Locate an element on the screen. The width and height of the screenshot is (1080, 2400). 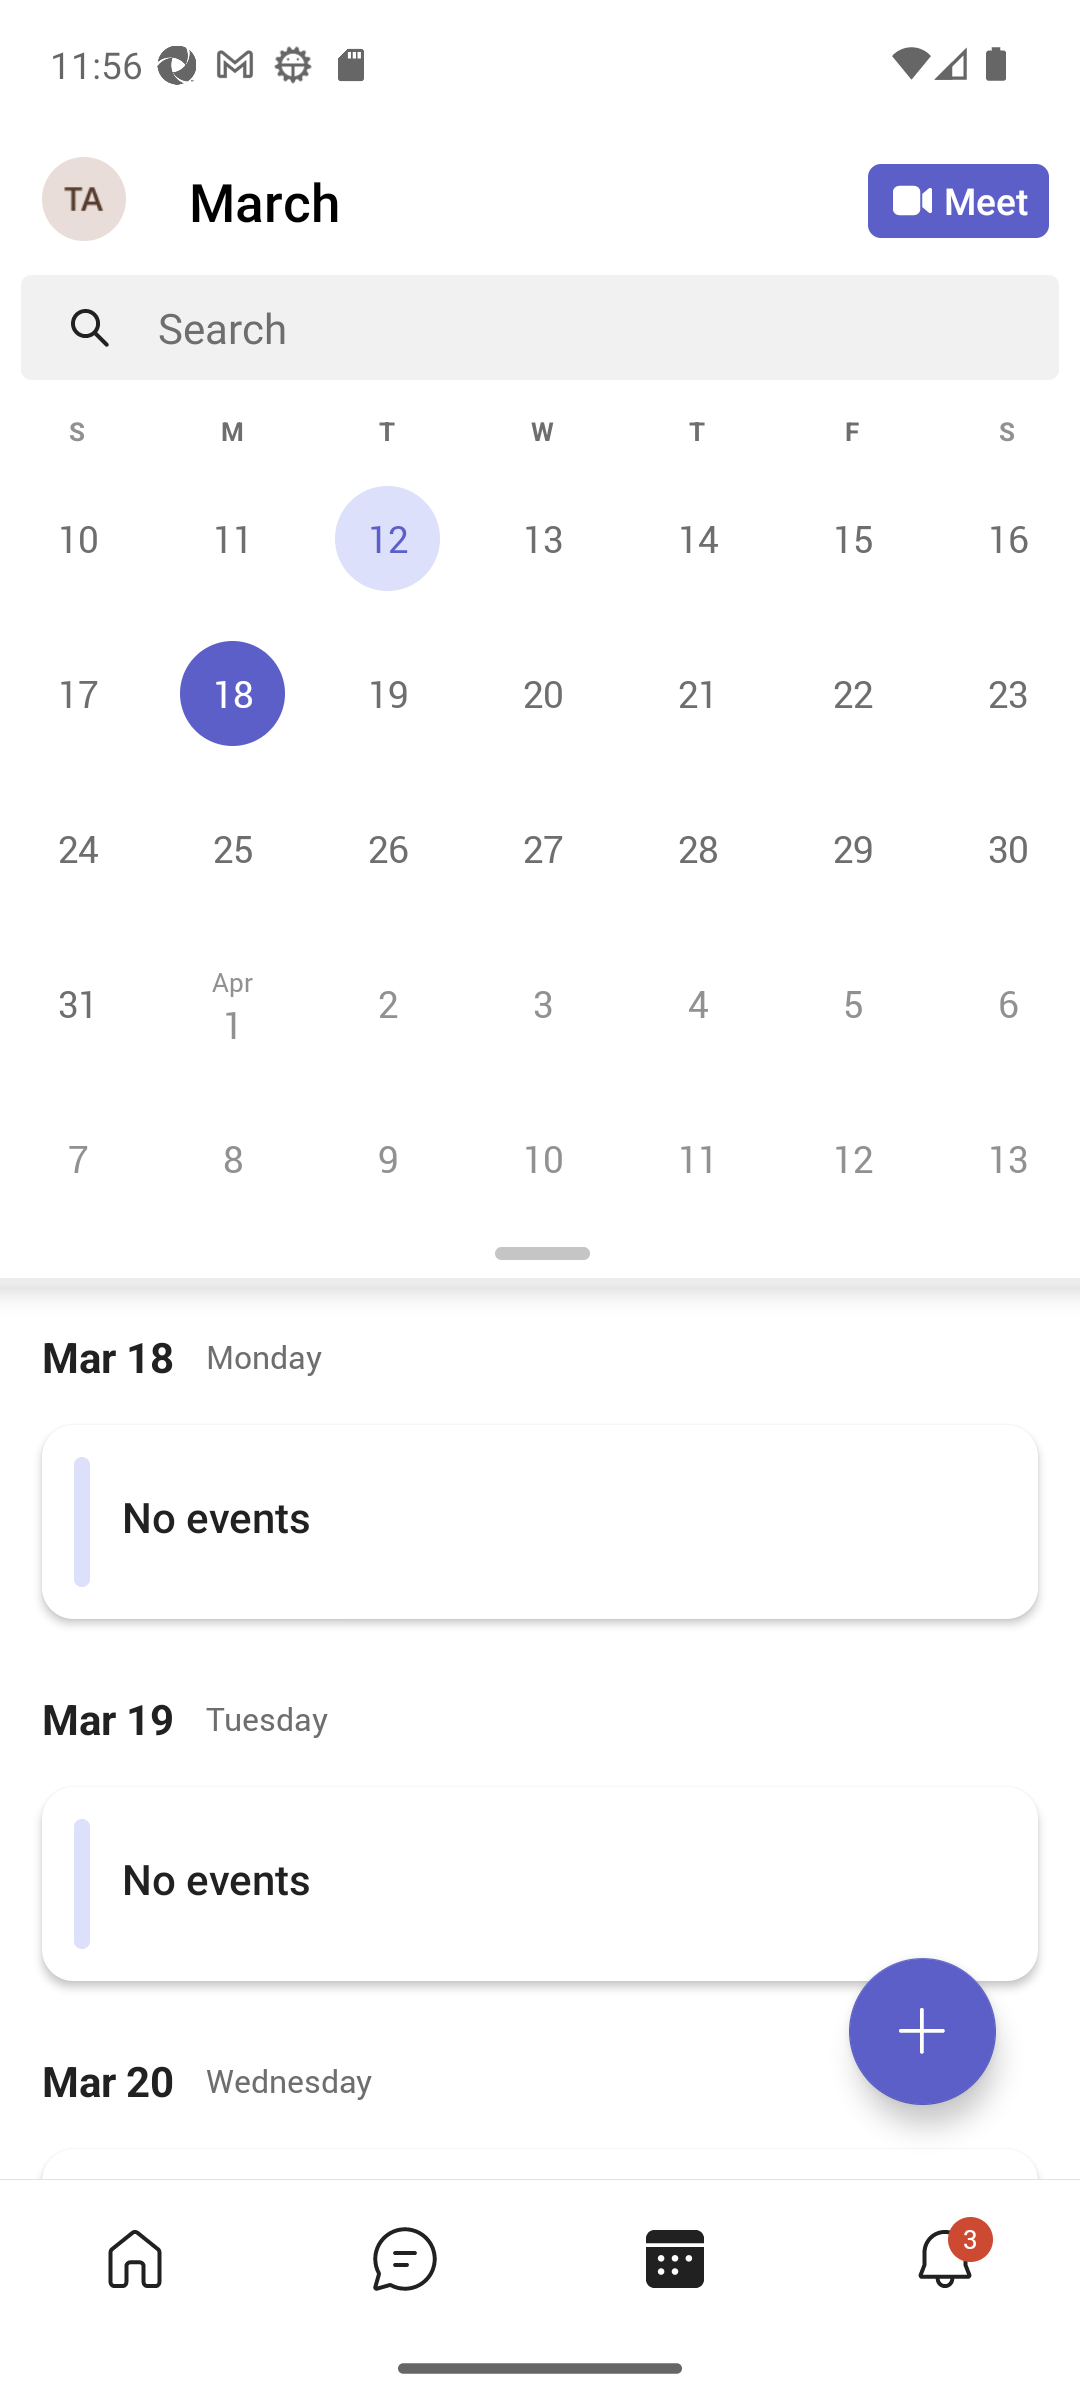
Saturday, April 6 6 is located at coordinates (1004, 1003).